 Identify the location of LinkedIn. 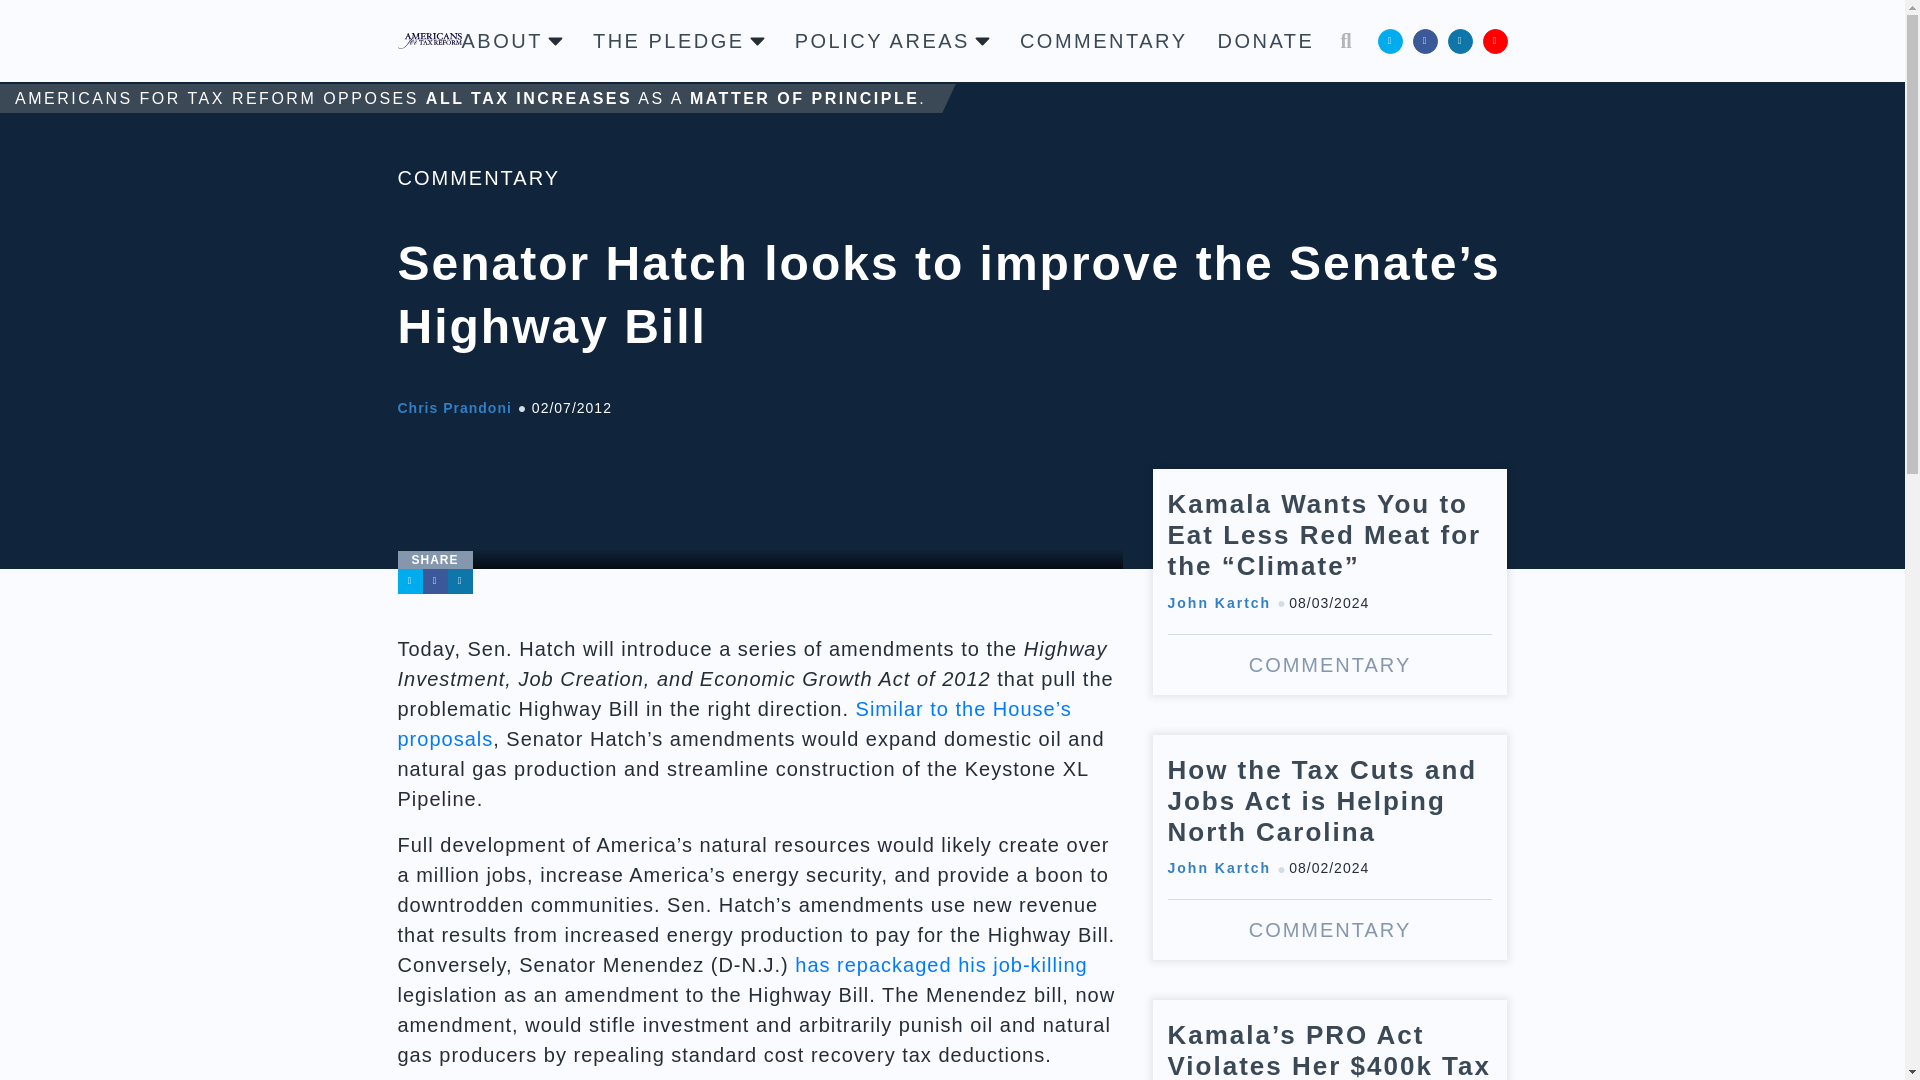
(1460, 40).